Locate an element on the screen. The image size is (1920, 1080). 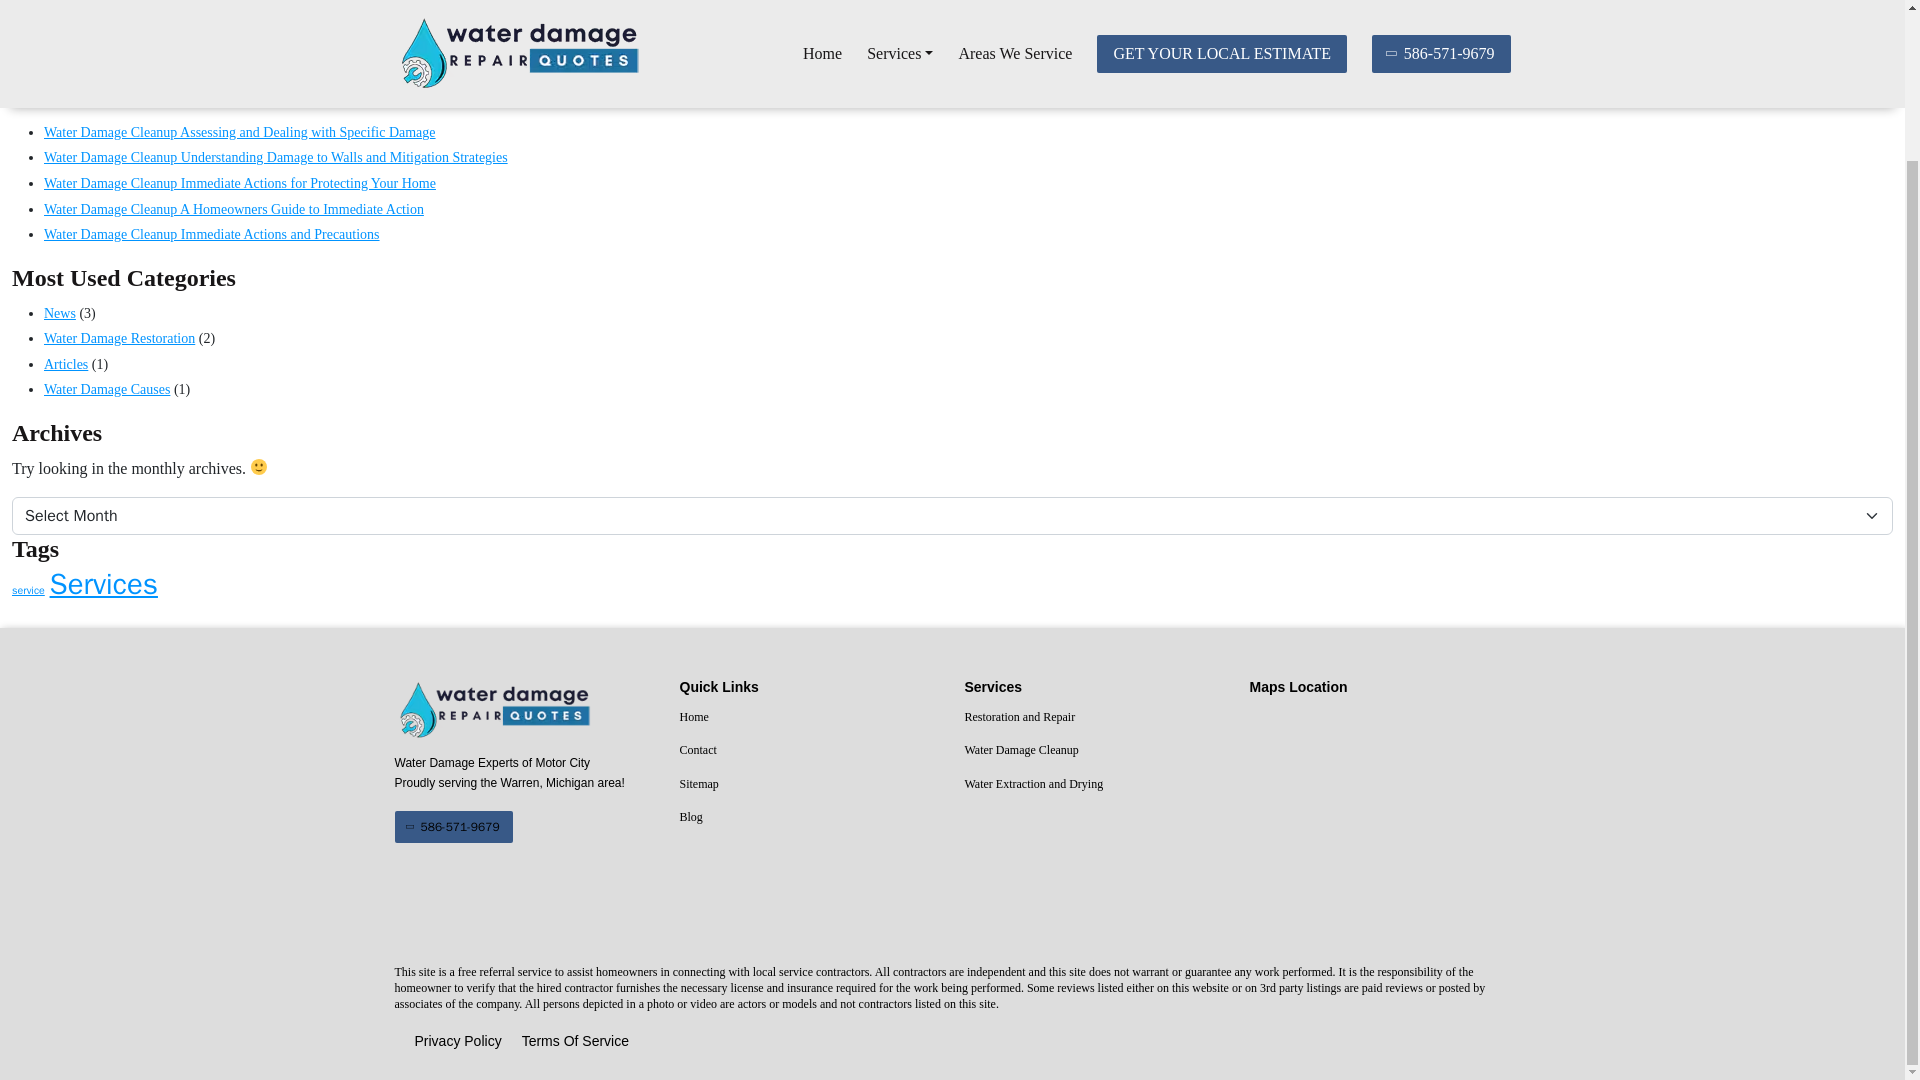
Water Damage Cleanup Immediate Actions and Precautions is located at coordinates (212, 234).